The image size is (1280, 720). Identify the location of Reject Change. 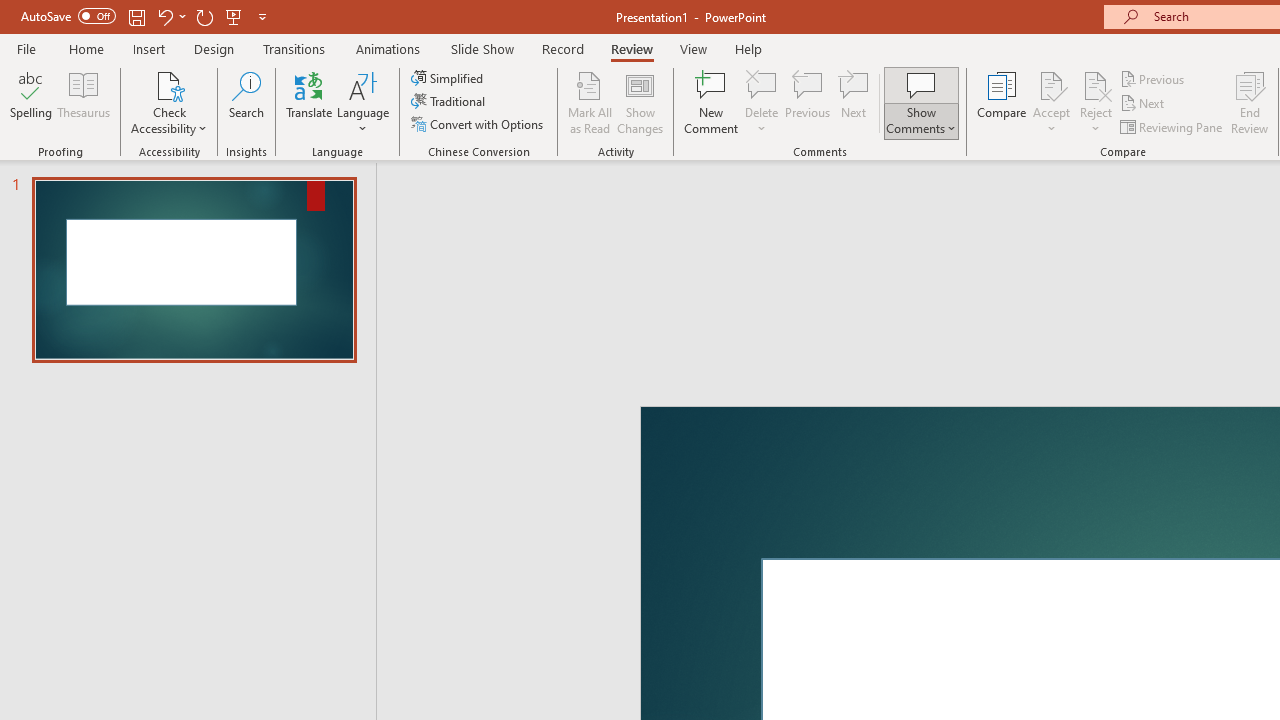
(1096, 84).